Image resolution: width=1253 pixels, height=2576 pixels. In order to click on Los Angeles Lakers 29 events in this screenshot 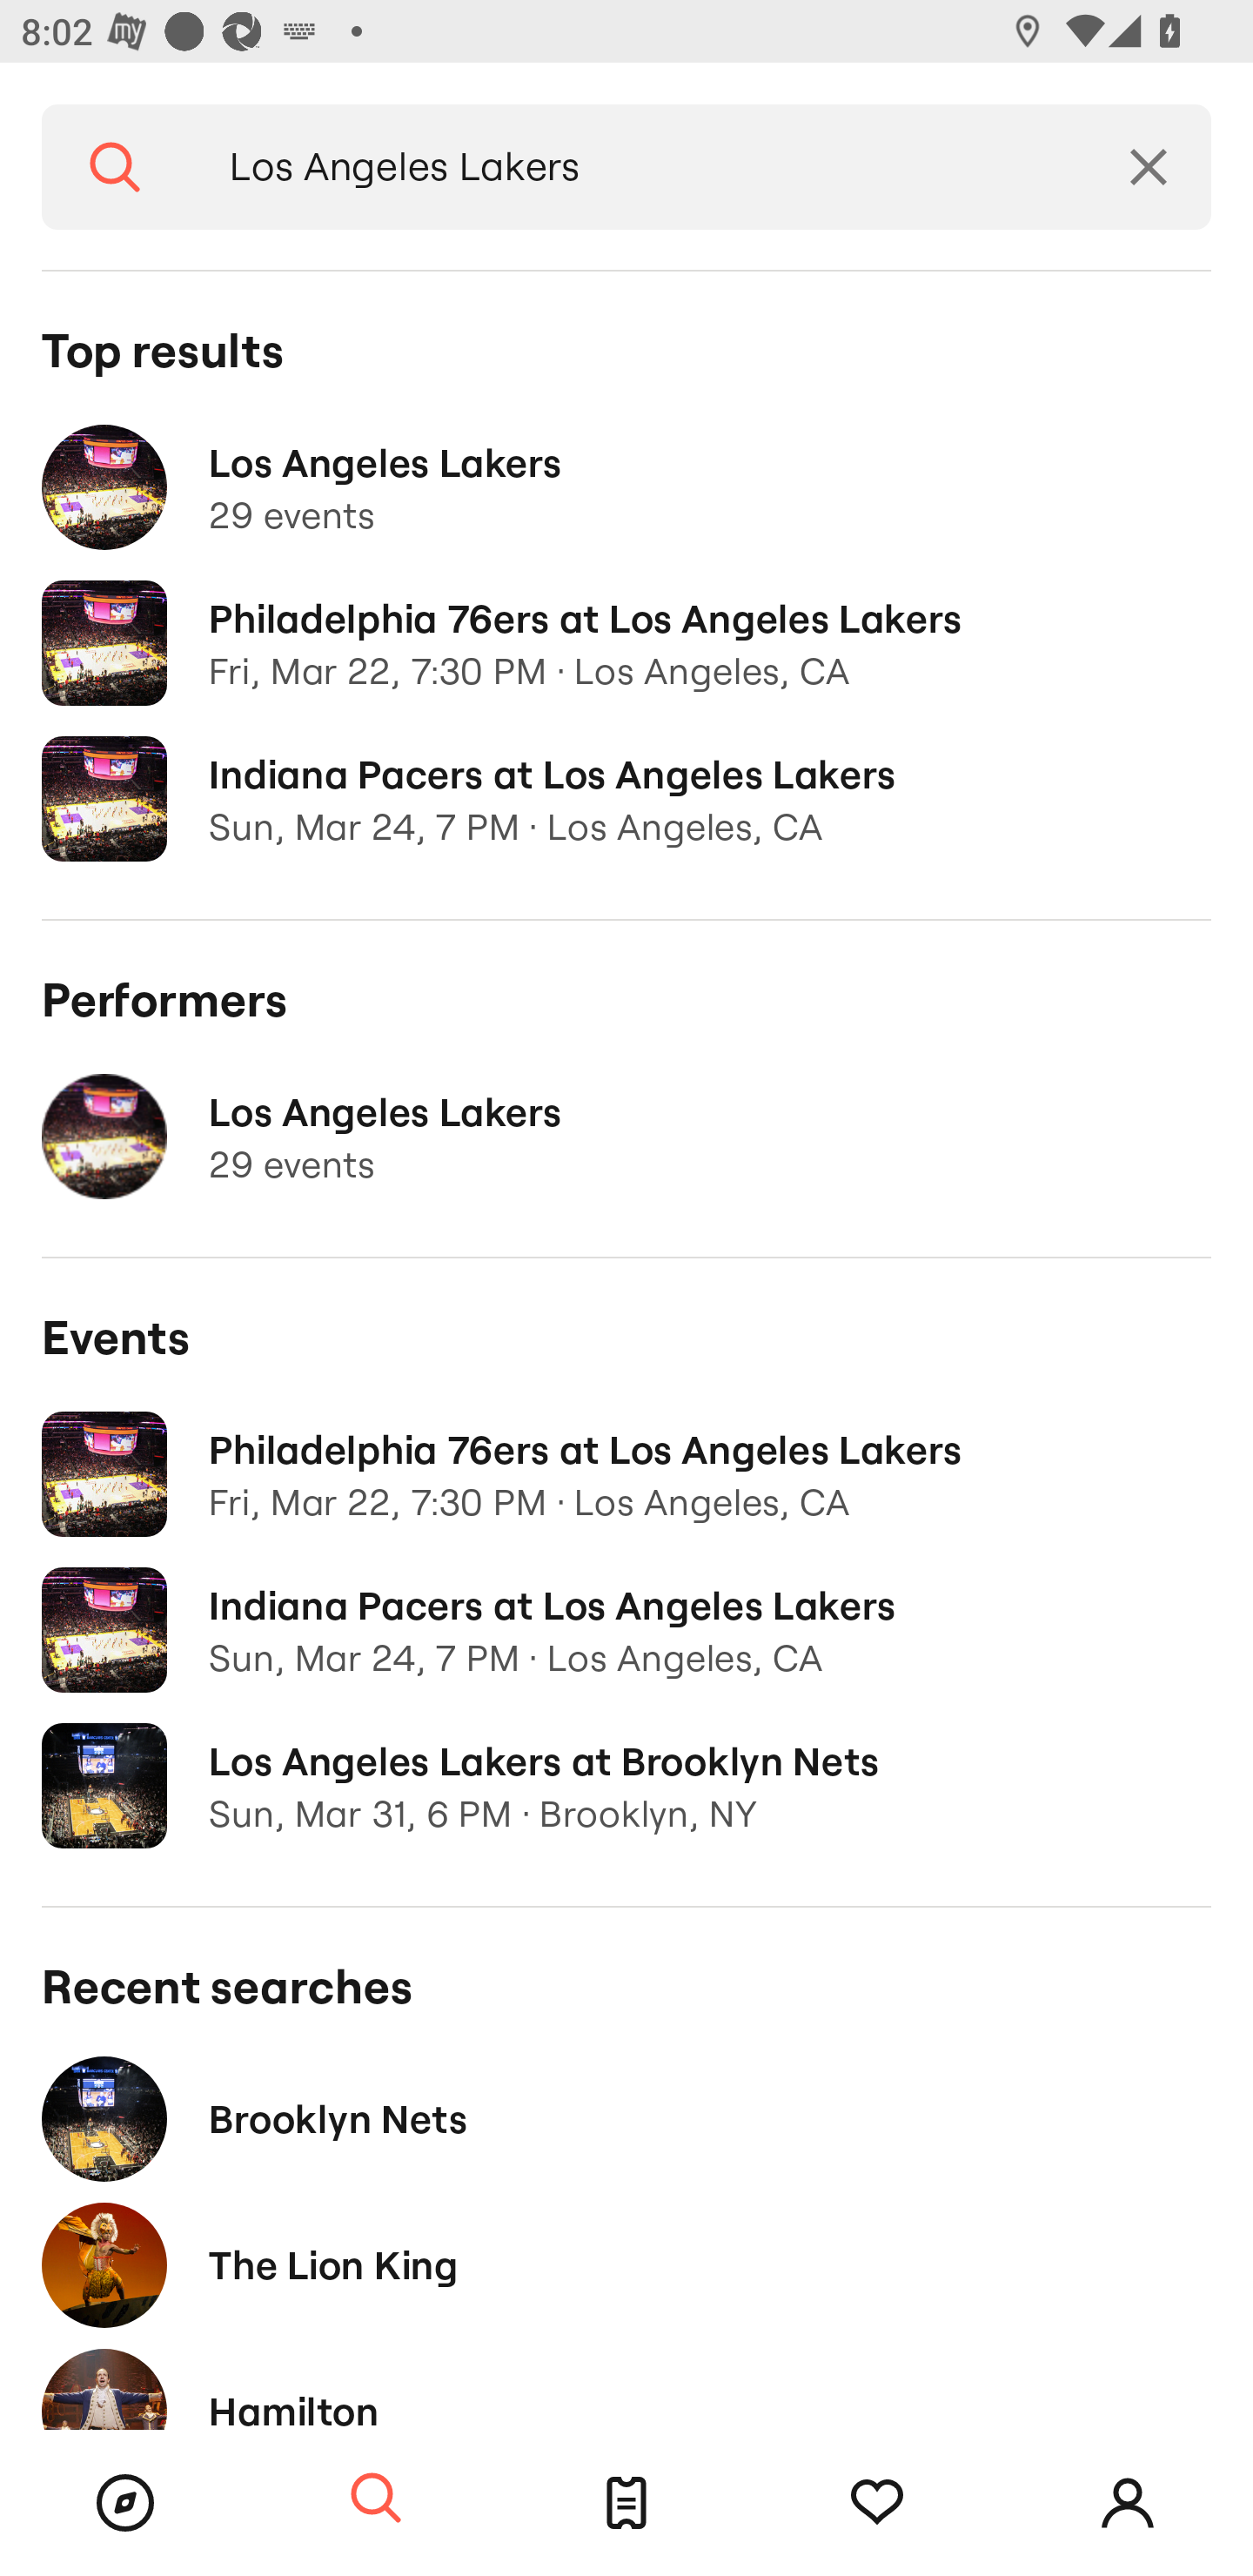, I will do `click(626, 487)`.